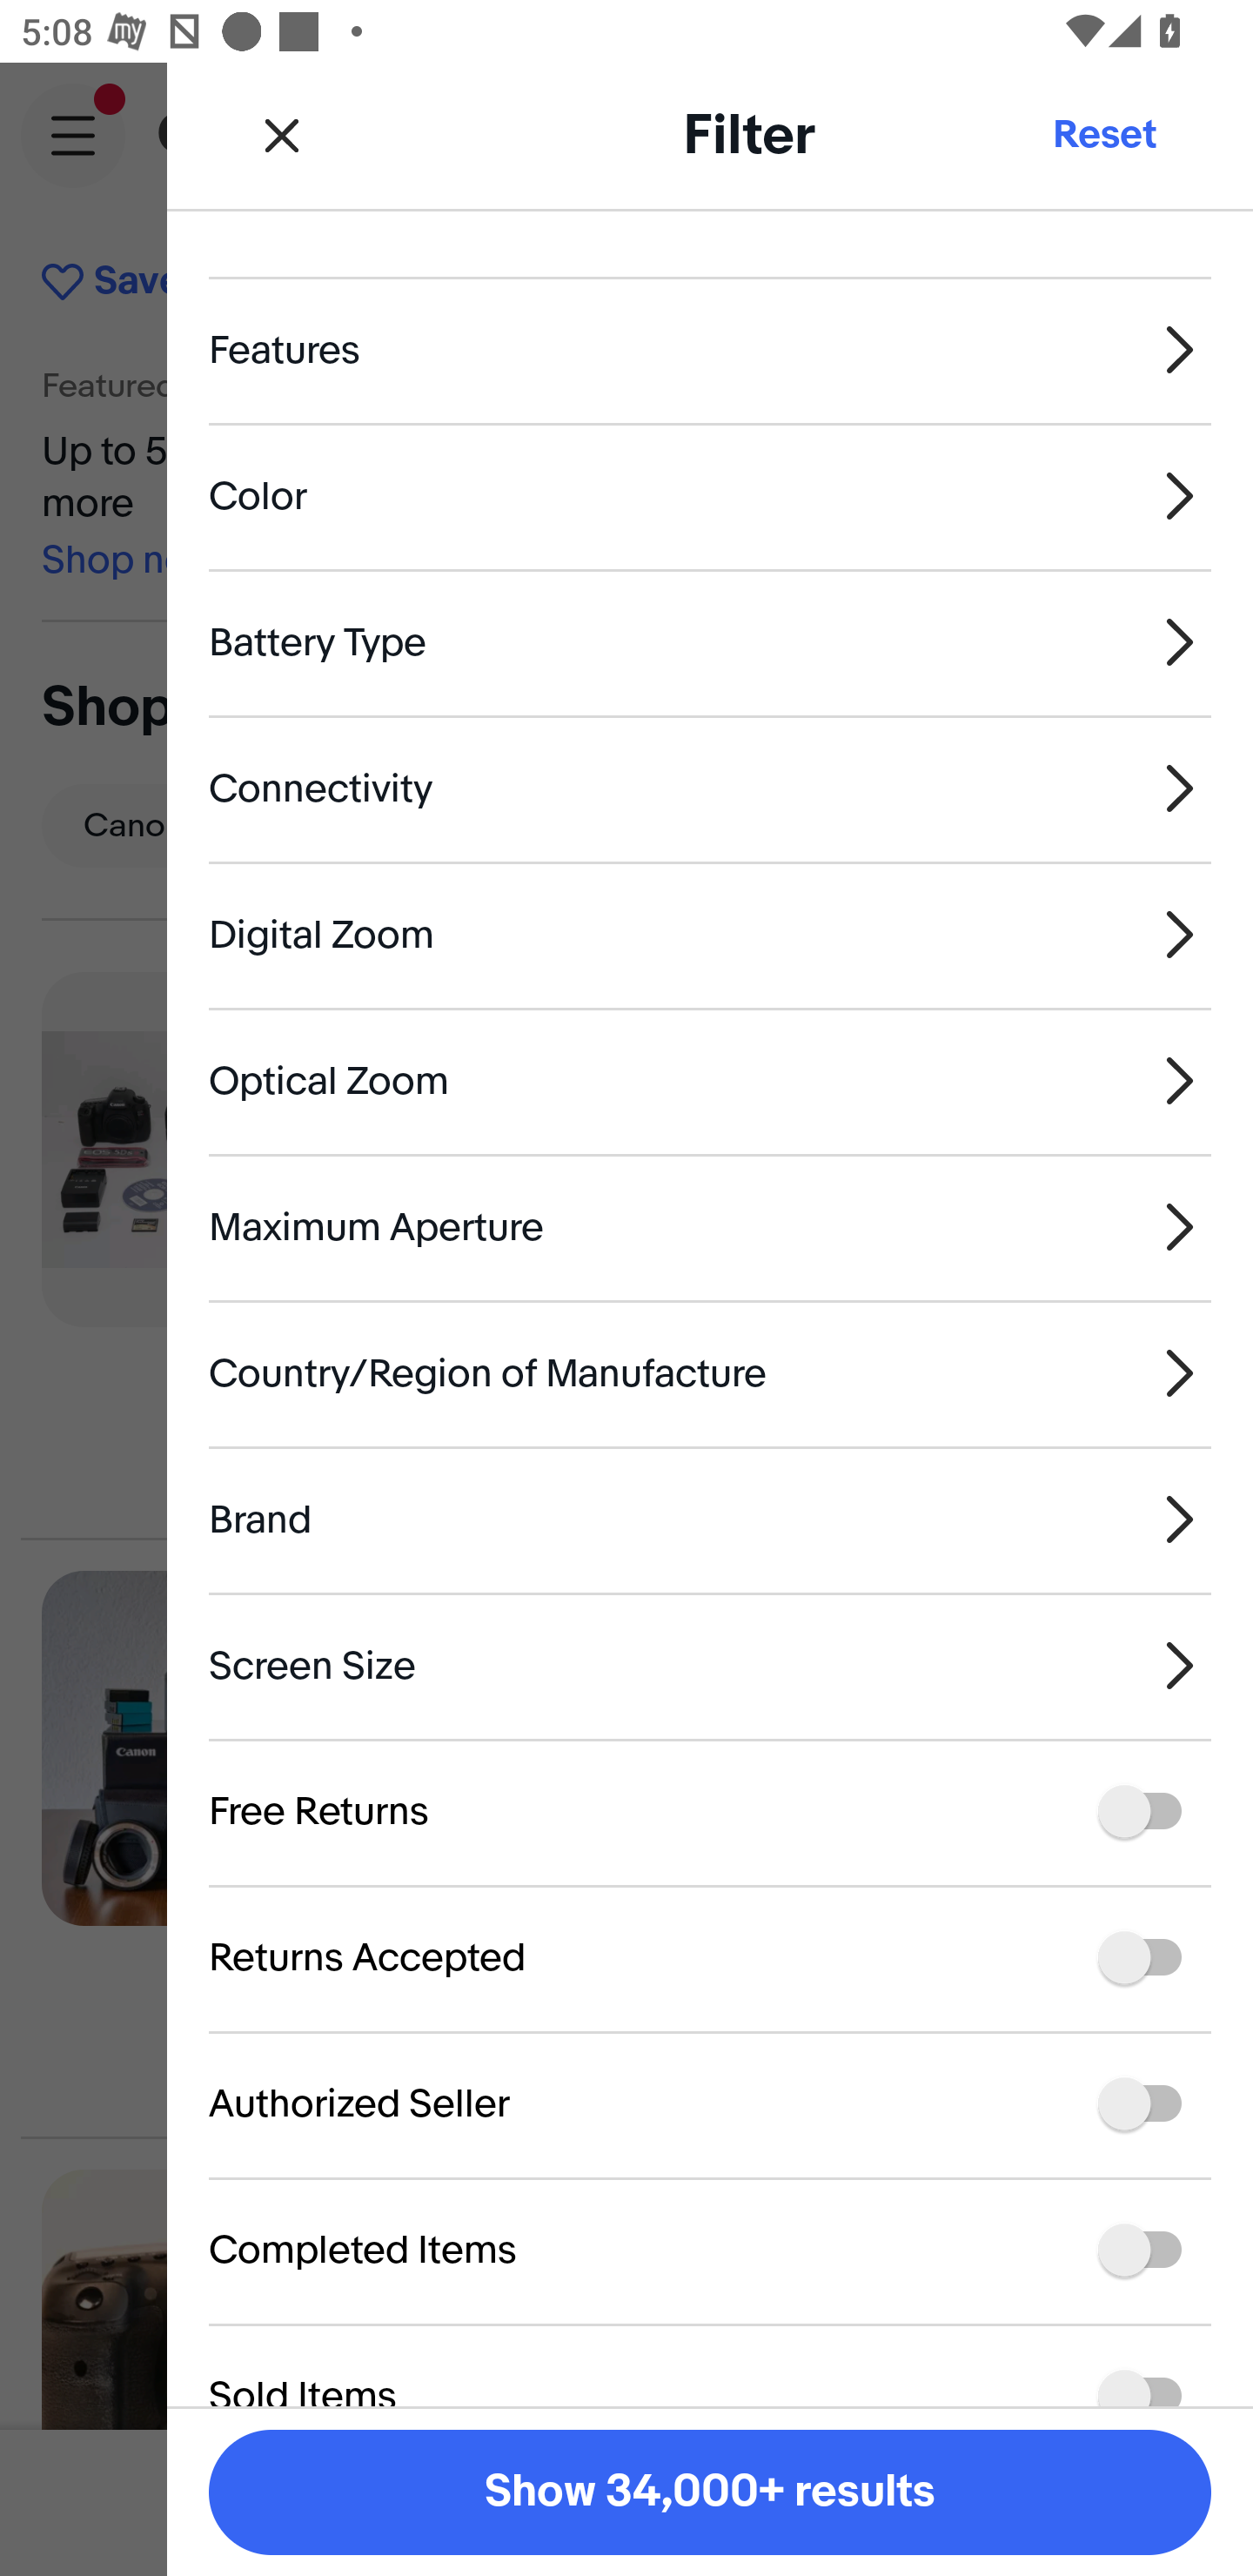  Describe the element at coordinates (710, 2104) in the screenshot. I see `Authorized Seller` at that location.